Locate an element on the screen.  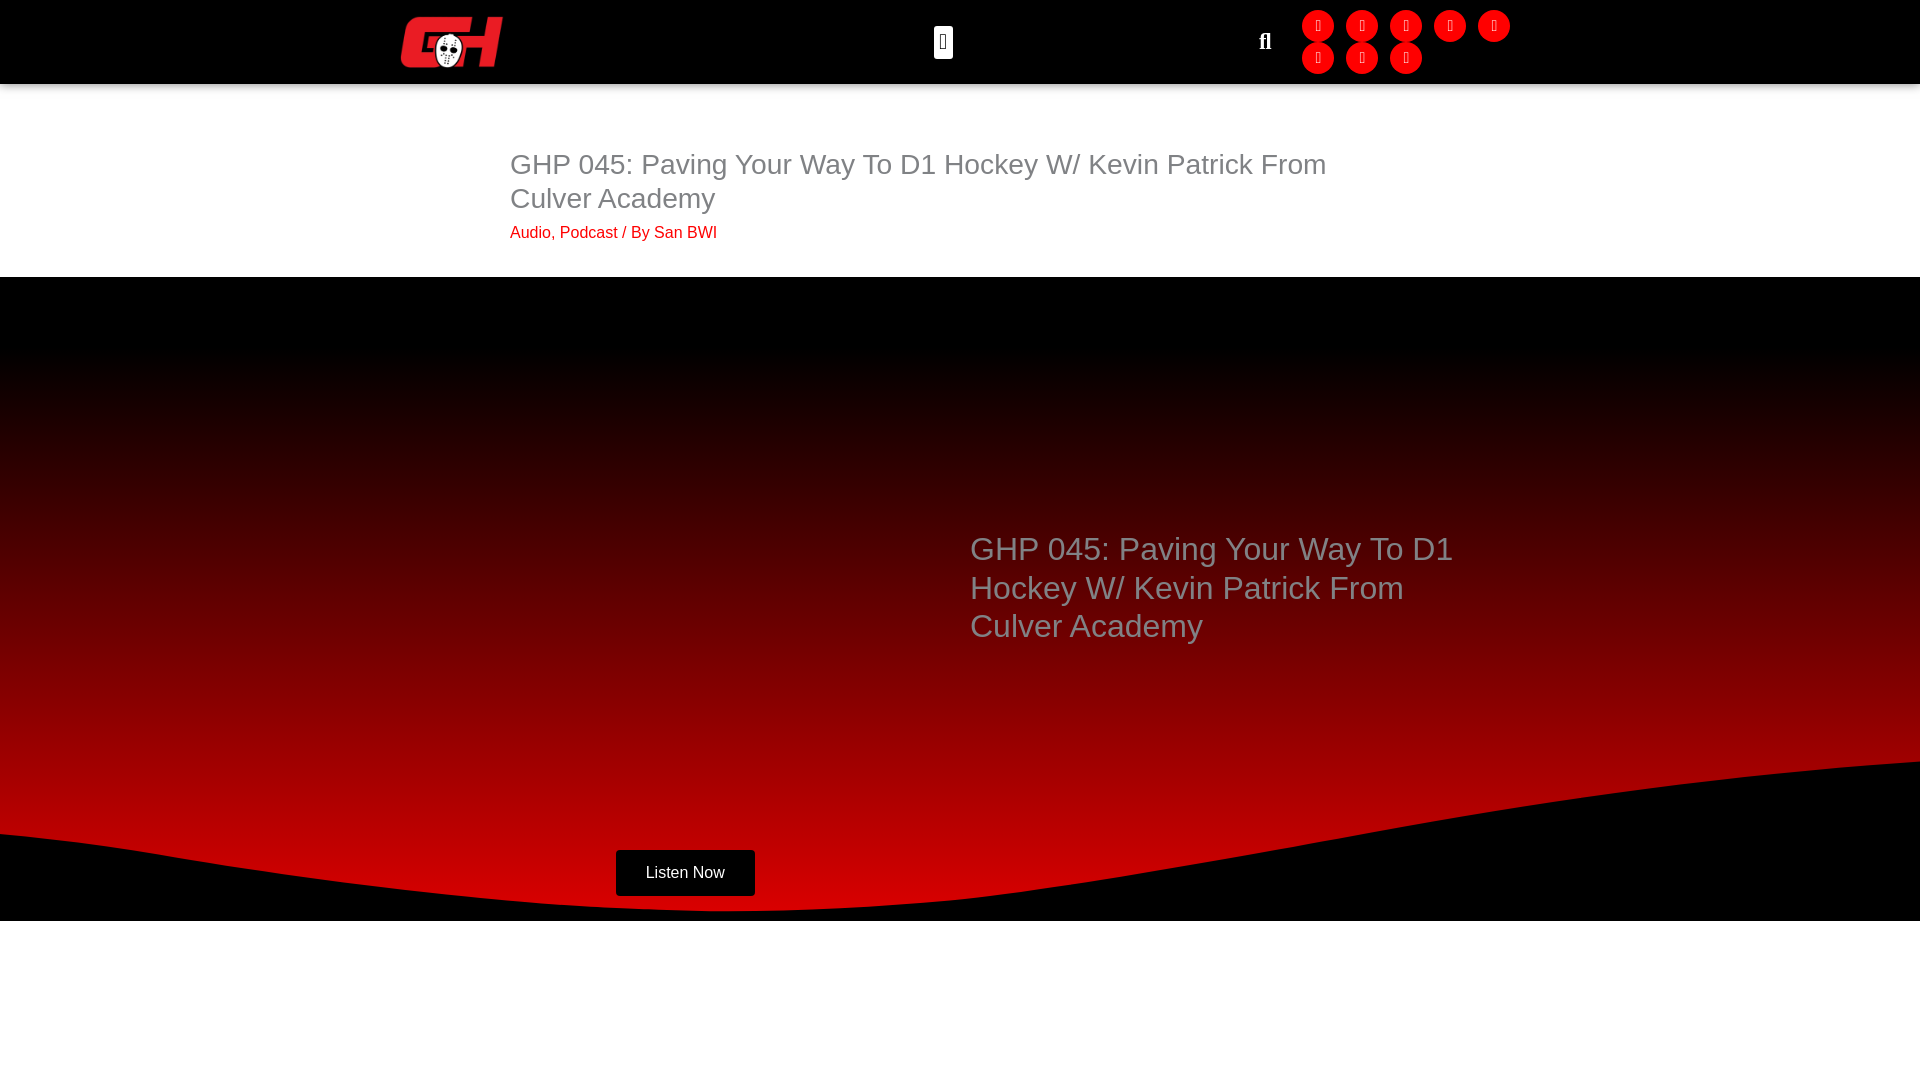
Audio is located at coordinates (530, 232).